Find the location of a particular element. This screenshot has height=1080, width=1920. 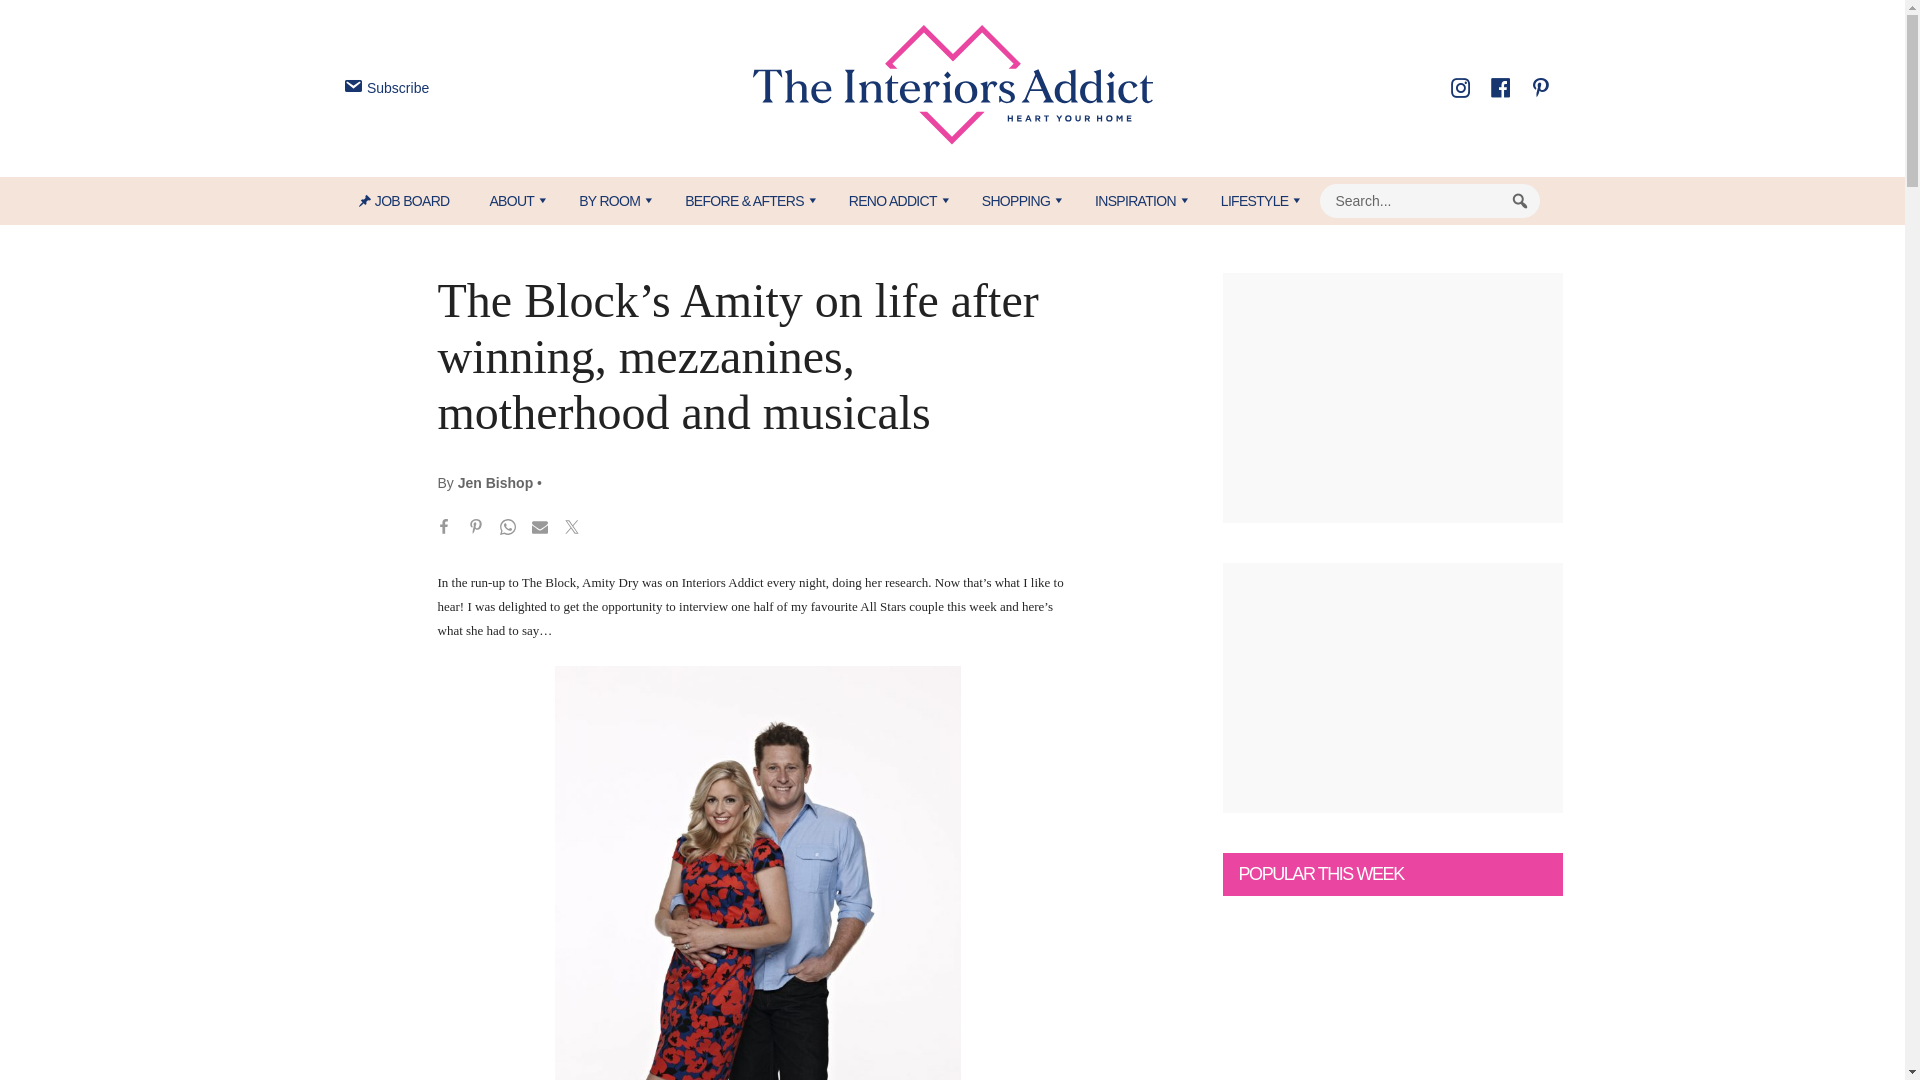

JOB BOARD is located at coordinates (414, 200).